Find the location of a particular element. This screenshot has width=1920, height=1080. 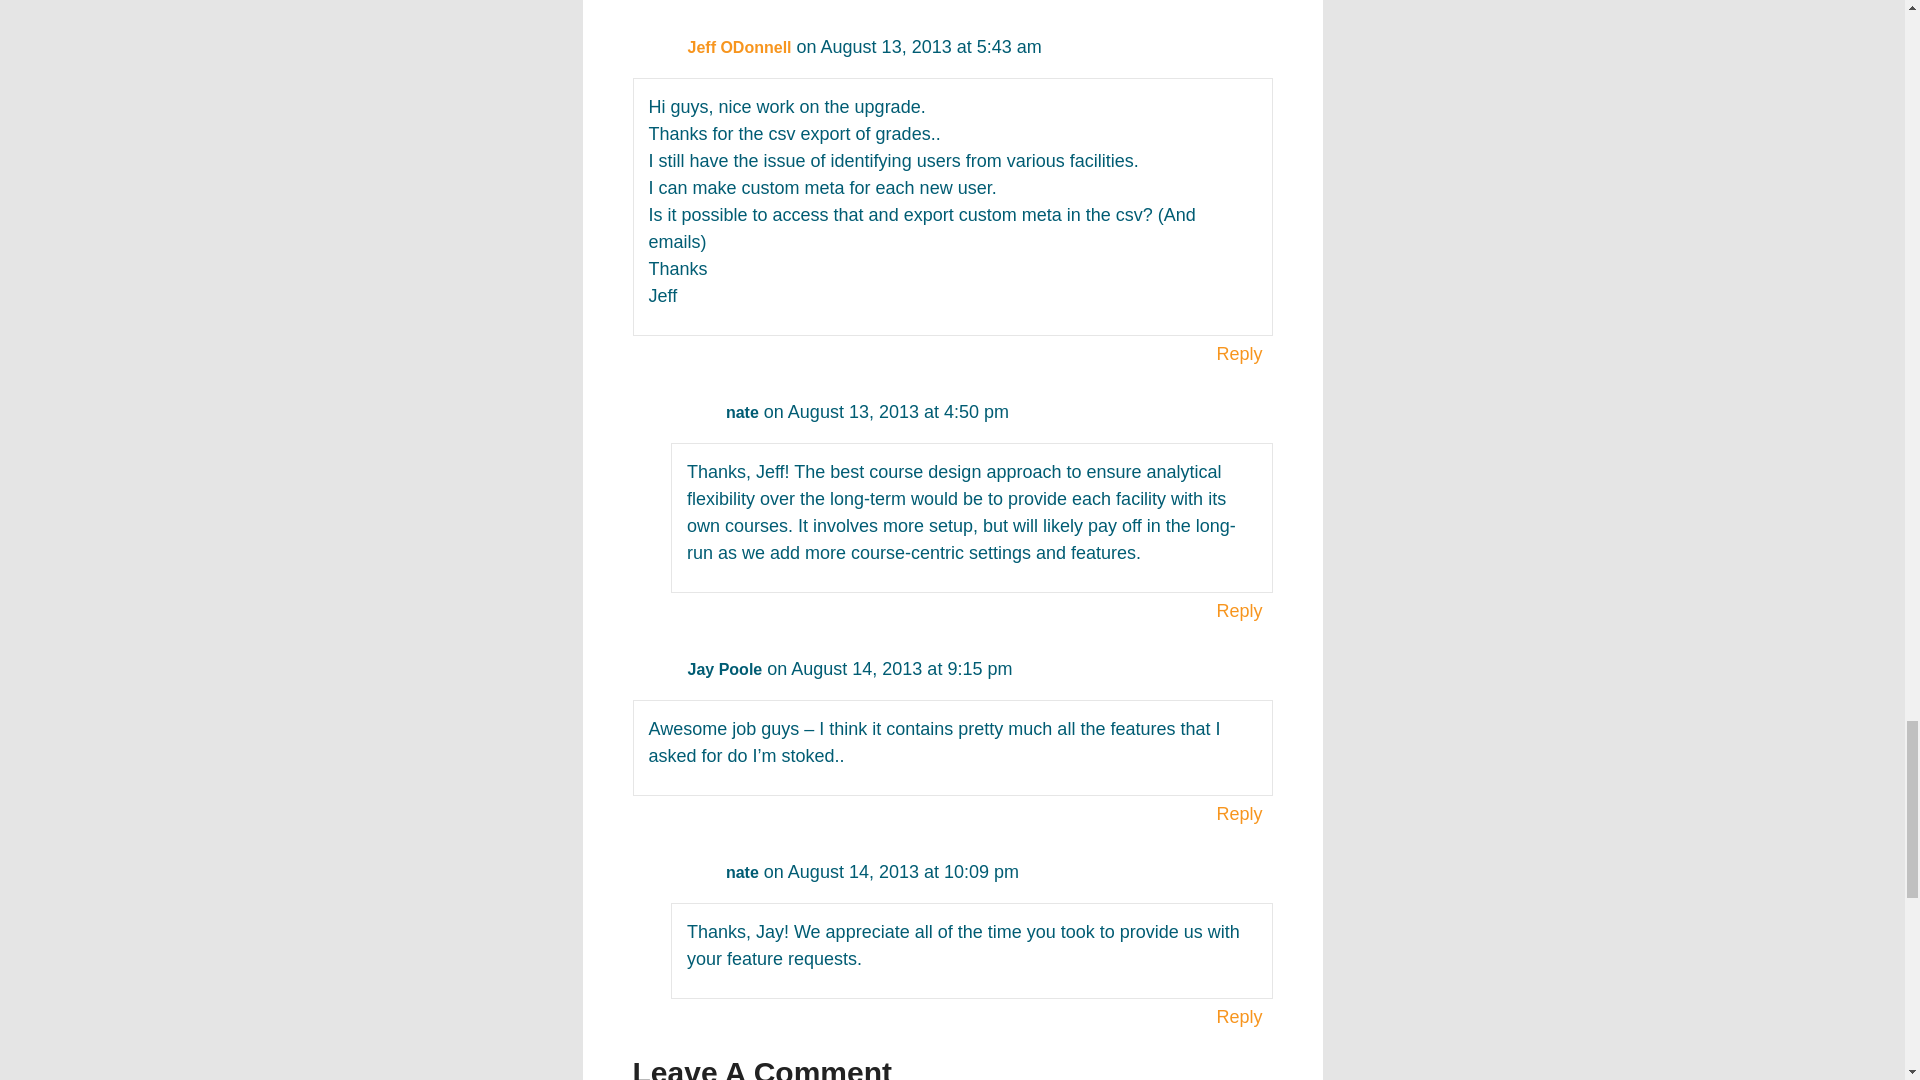

Reply is located at coordinates (1239, 2).